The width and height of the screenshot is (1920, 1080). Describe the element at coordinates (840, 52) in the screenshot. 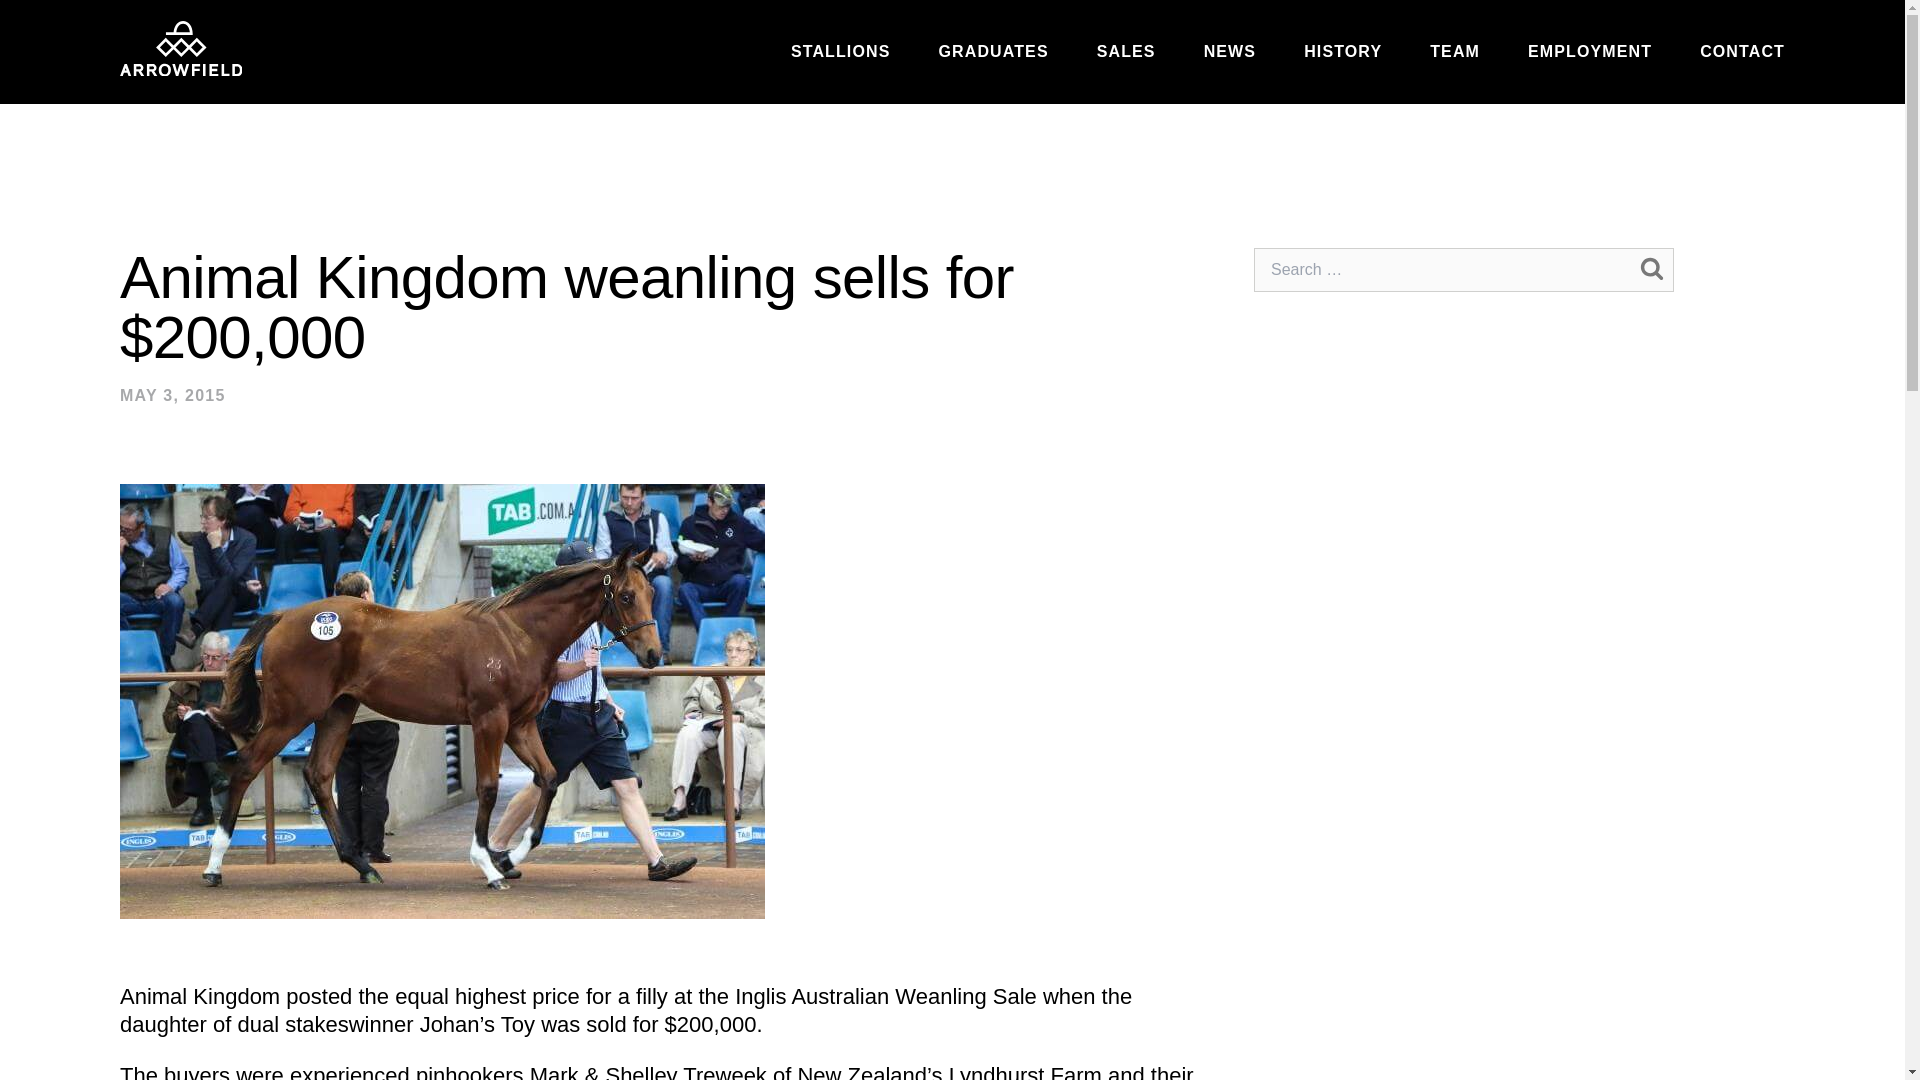

I see `STALLIONS` at that location.